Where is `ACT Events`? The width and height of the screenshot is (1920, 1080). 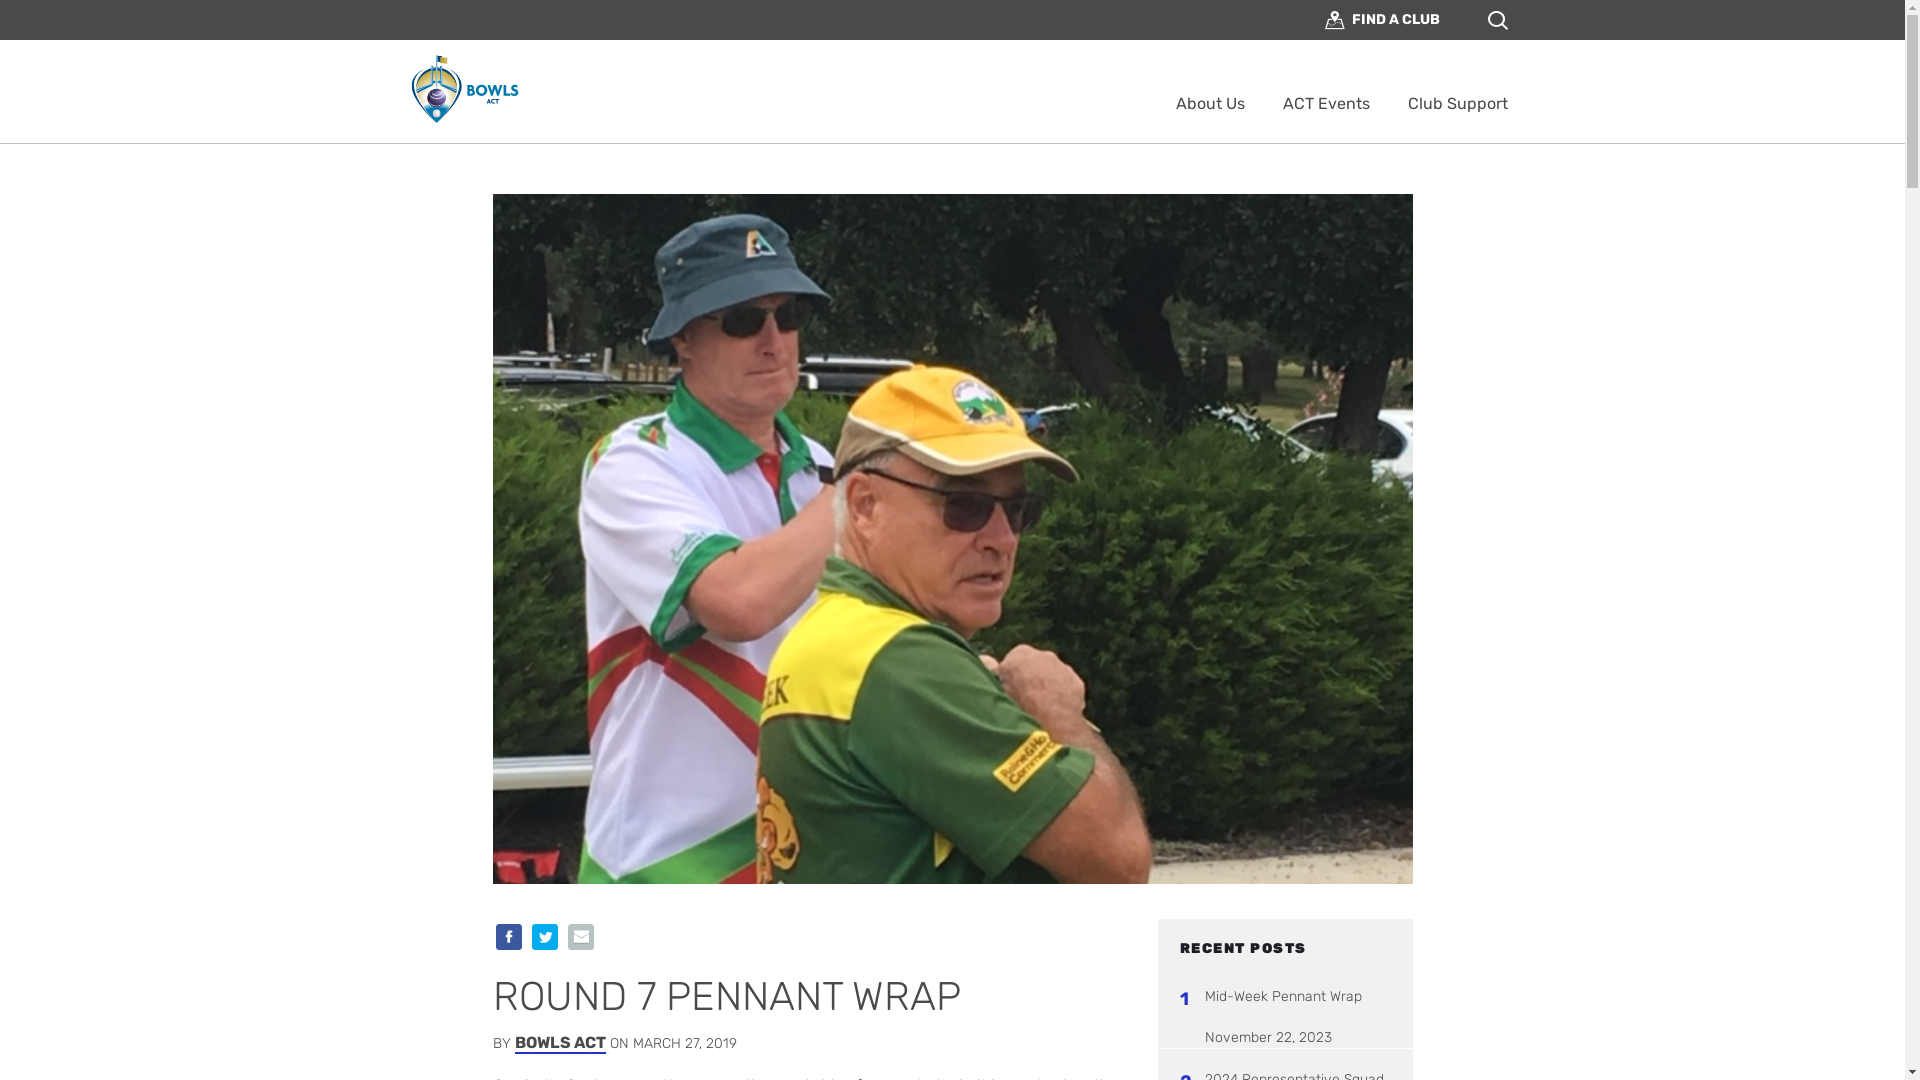
ACT Events is located at coordinates (1326, 104).